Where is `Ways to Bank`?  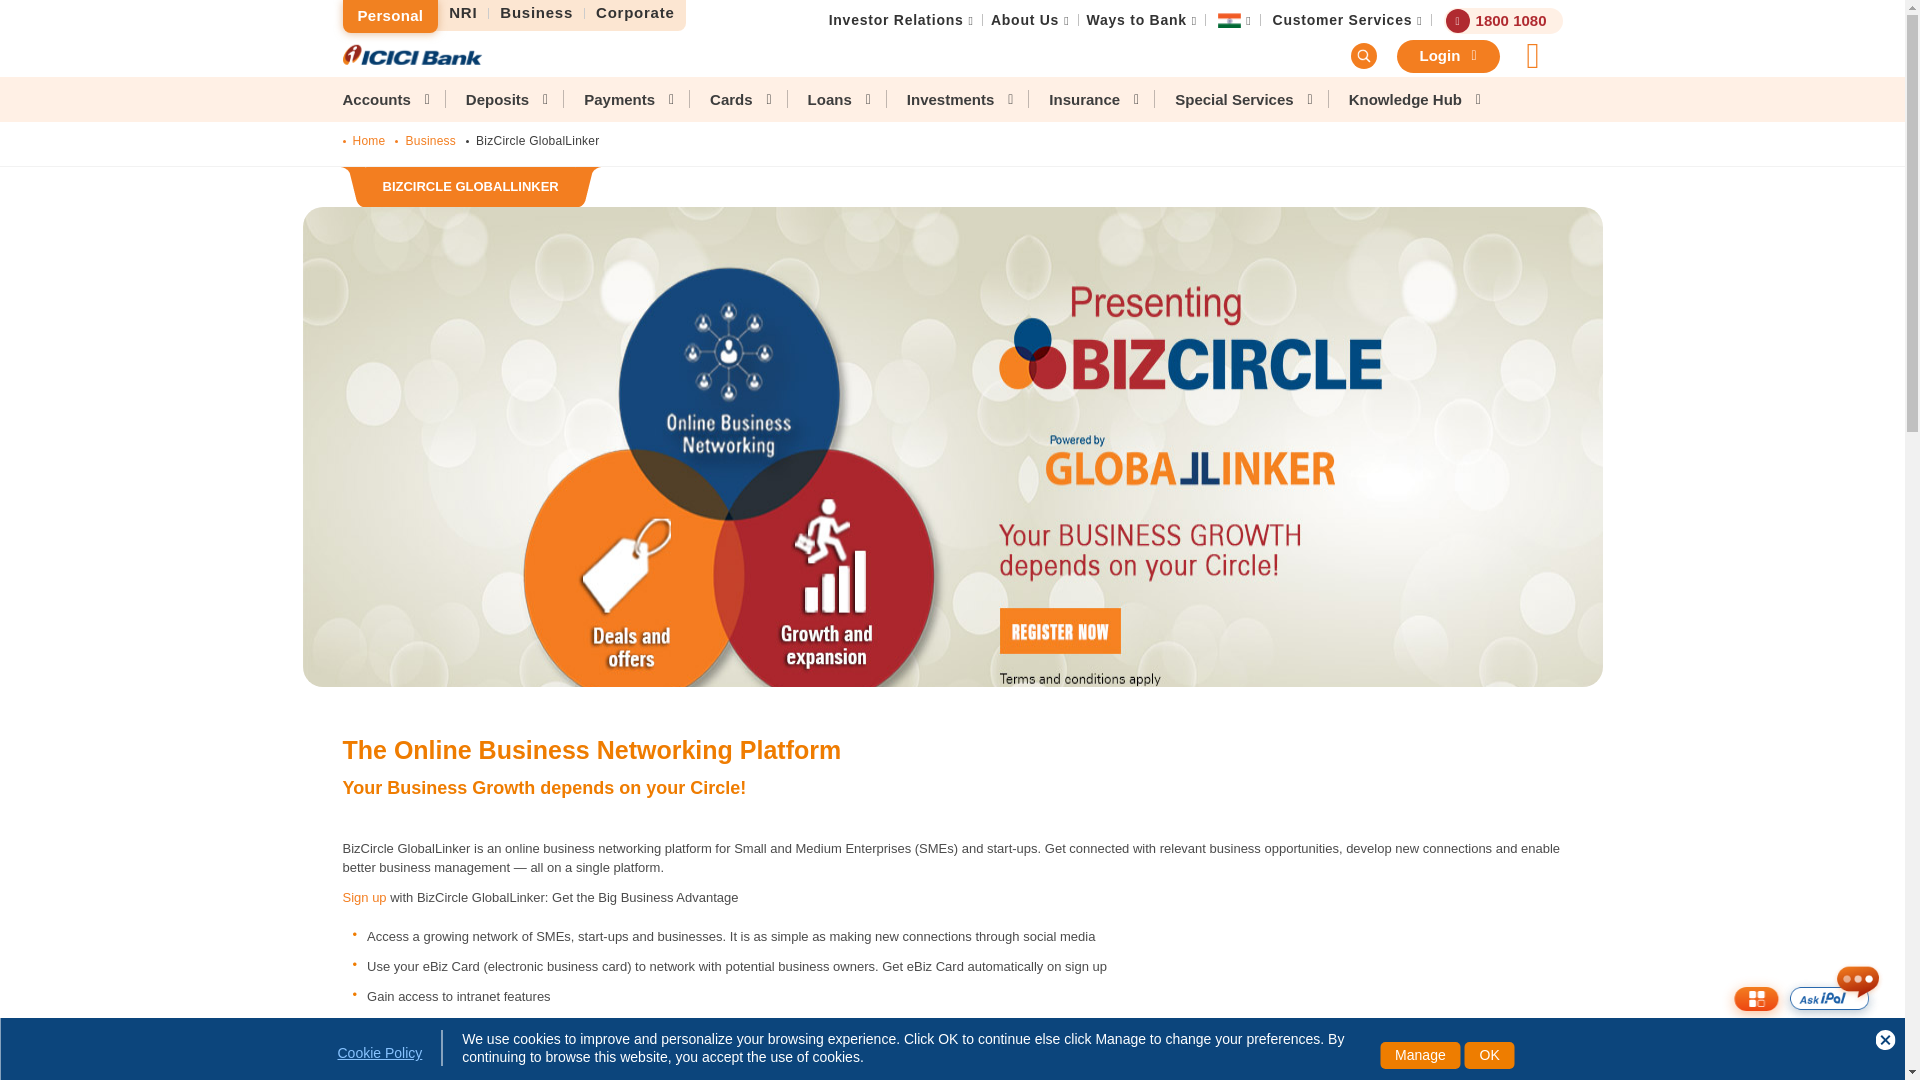 Ways to Bank is located at coordinates (1136, 20).